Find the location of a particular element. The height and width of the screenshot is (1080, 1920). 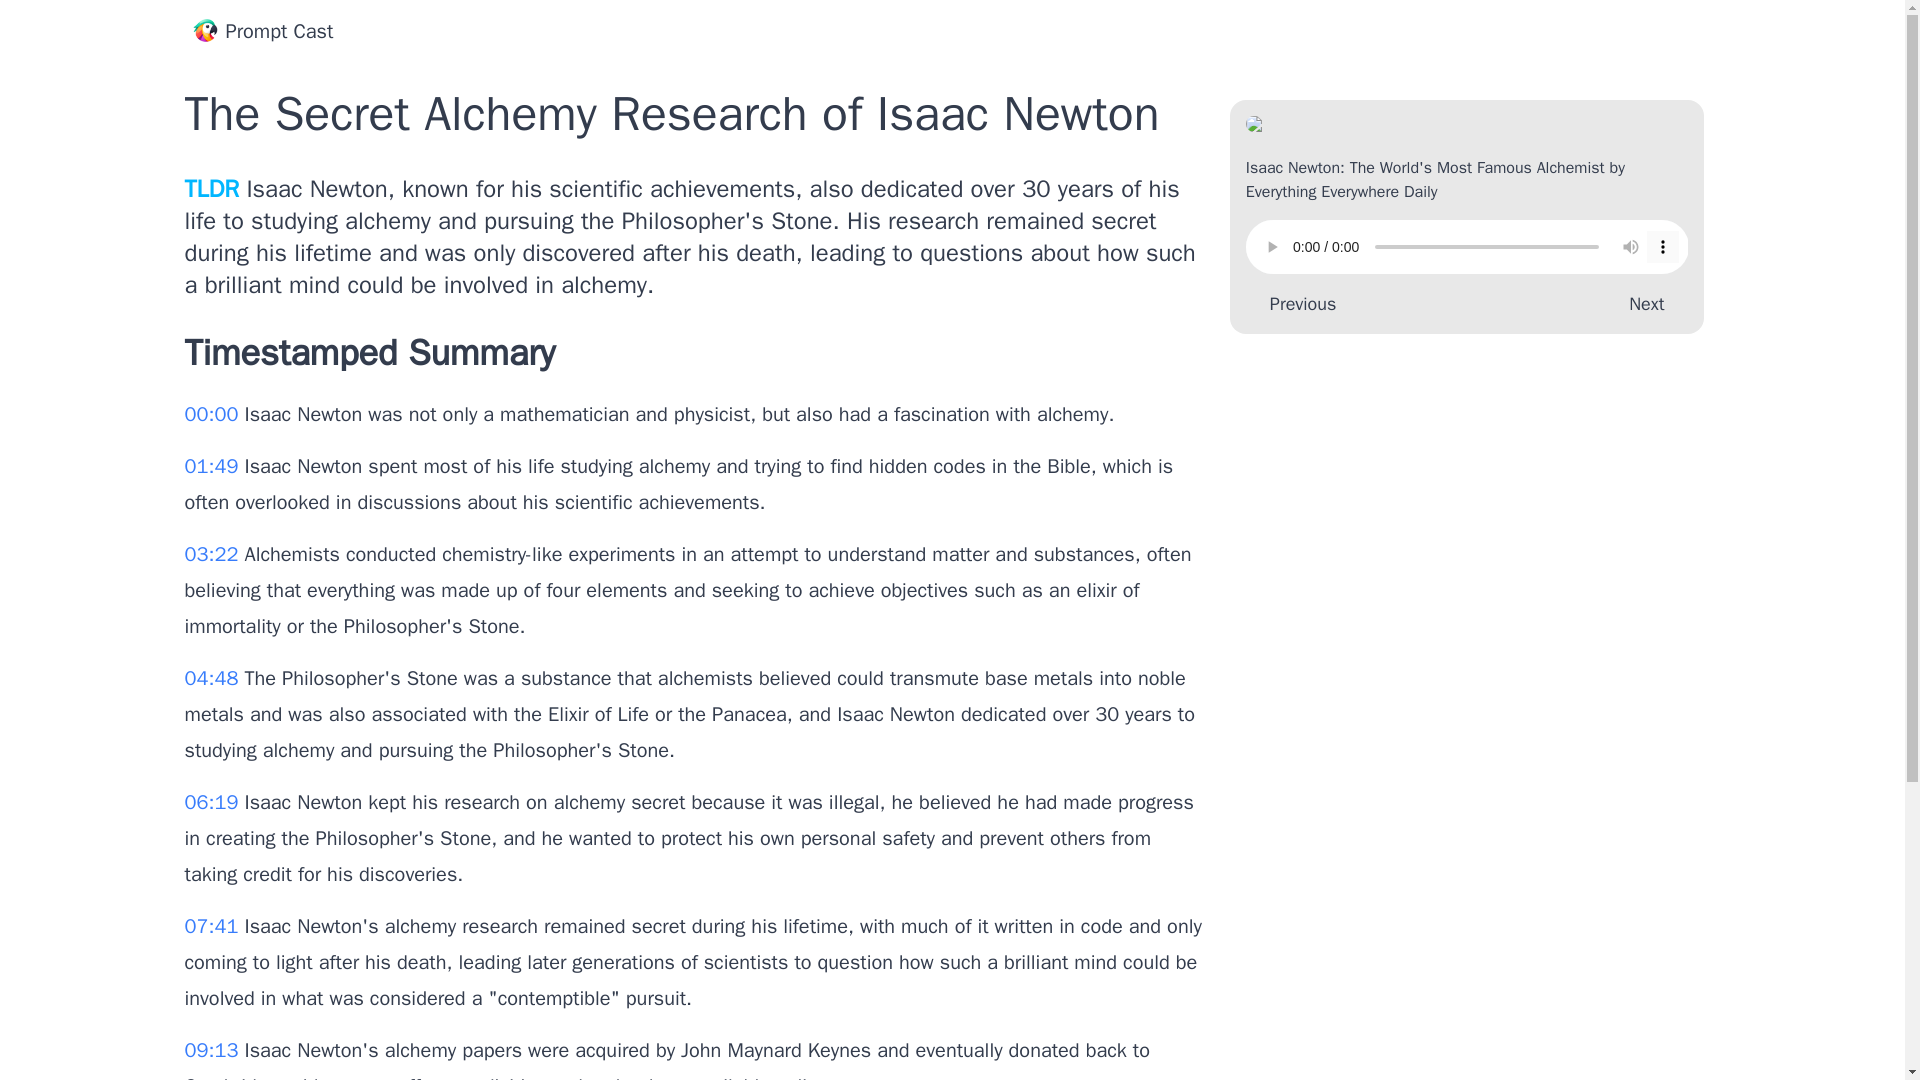

03:22 is located at coordinates (214, 554).